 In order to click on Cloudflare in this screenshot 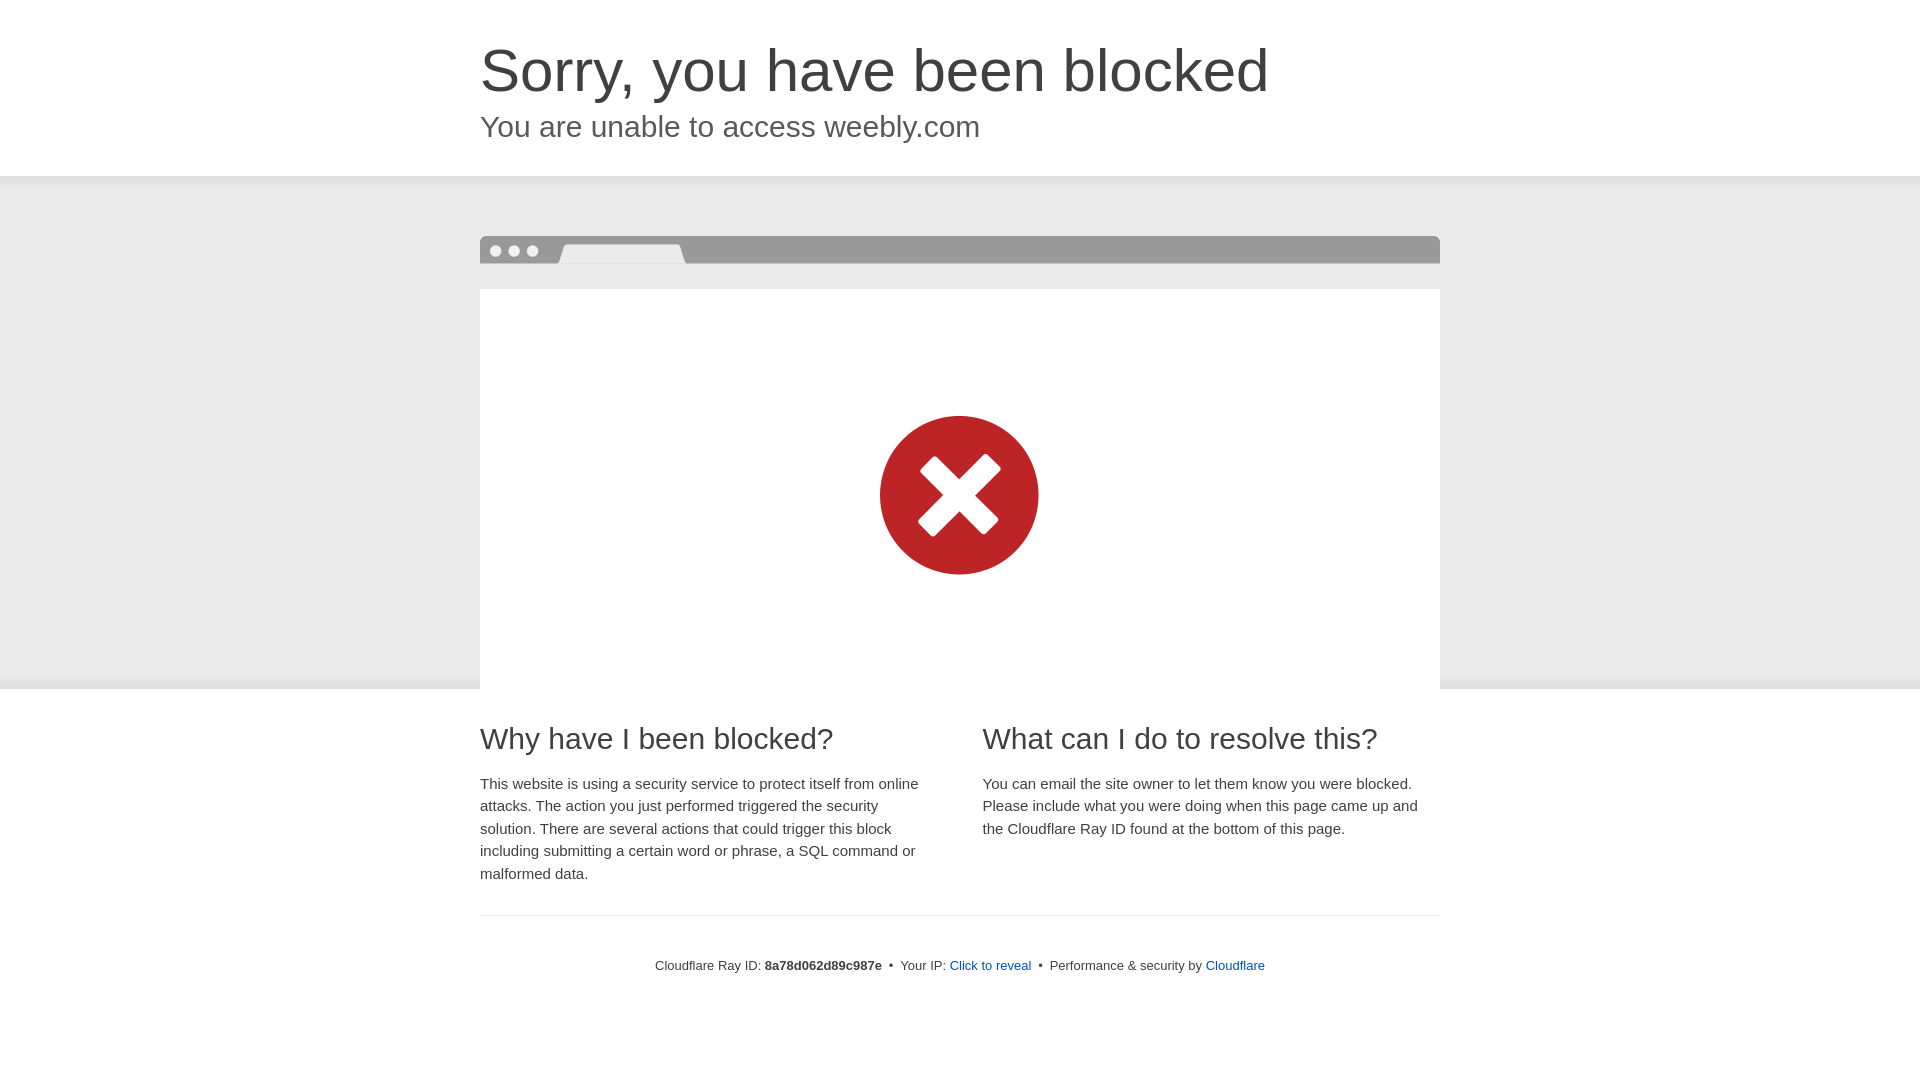, I will do `click(1235, 965)`.